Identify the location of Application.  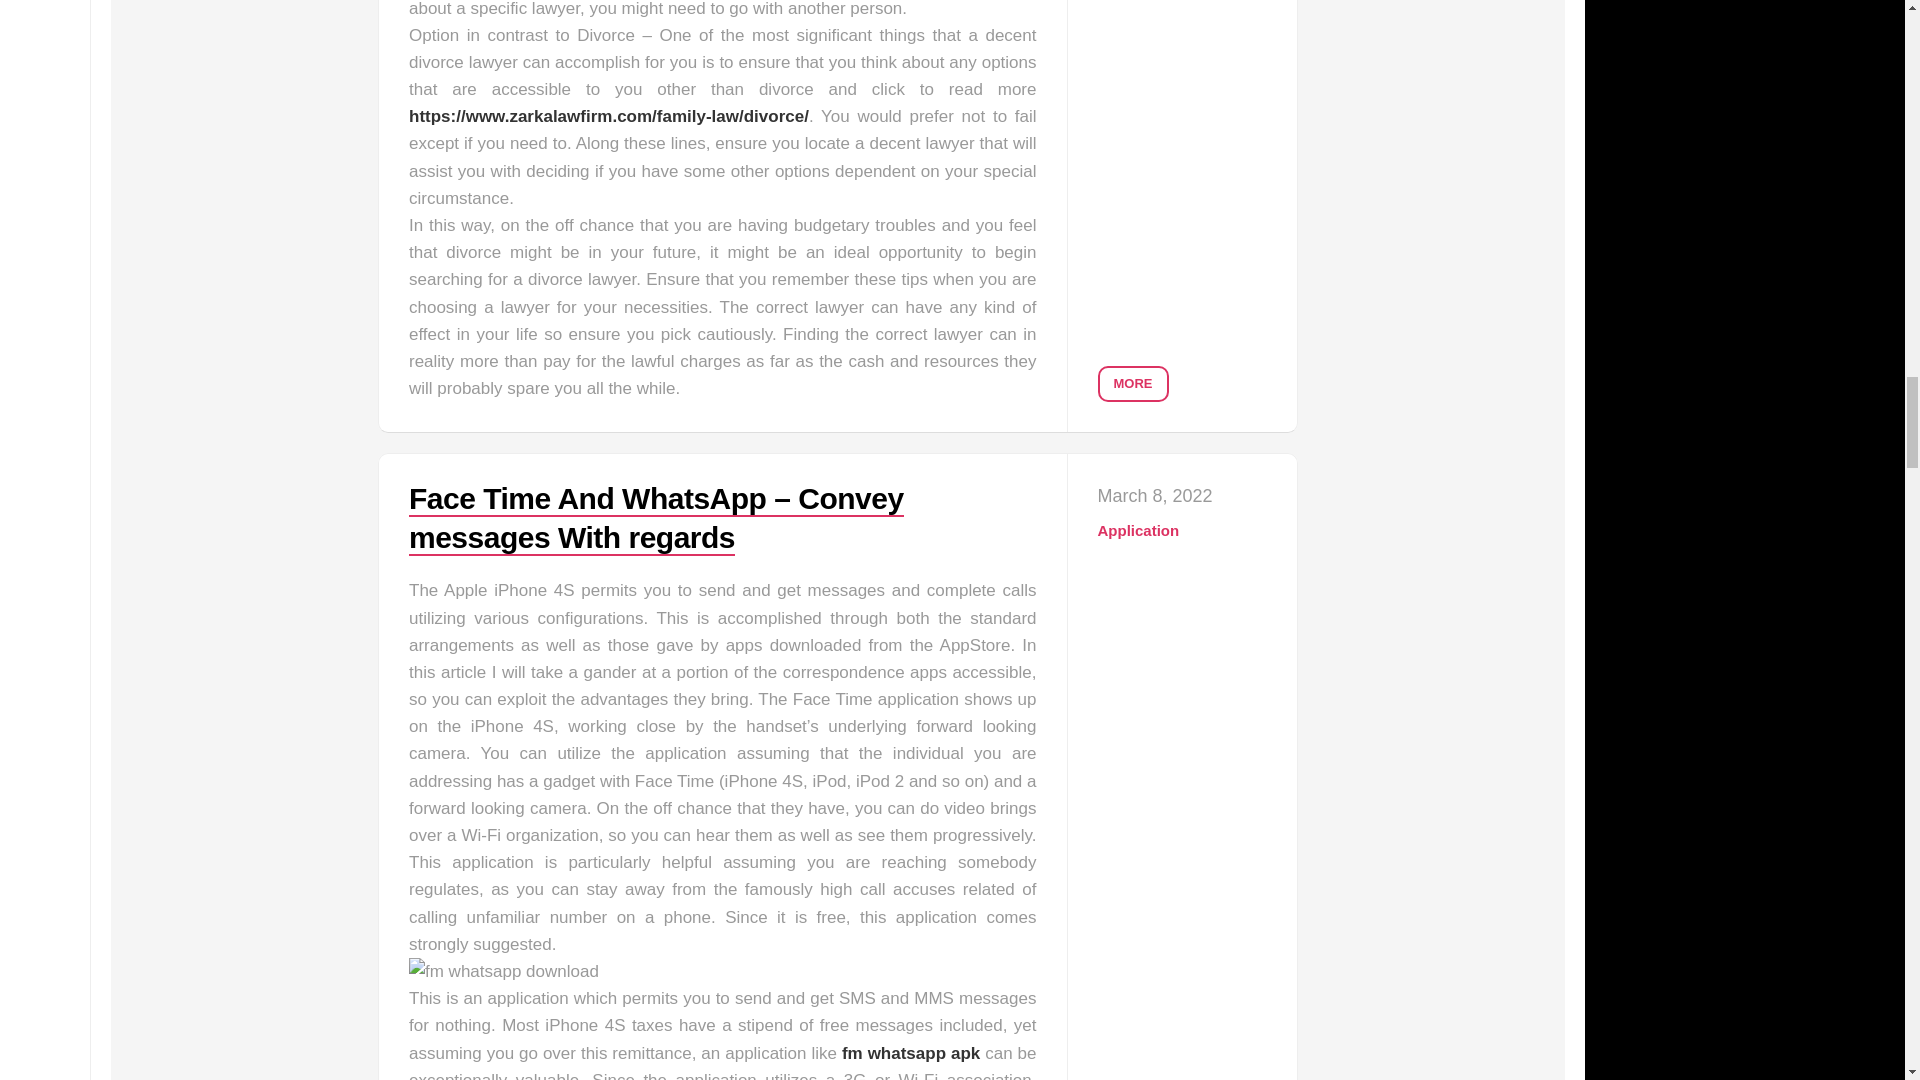
(1139, 530).